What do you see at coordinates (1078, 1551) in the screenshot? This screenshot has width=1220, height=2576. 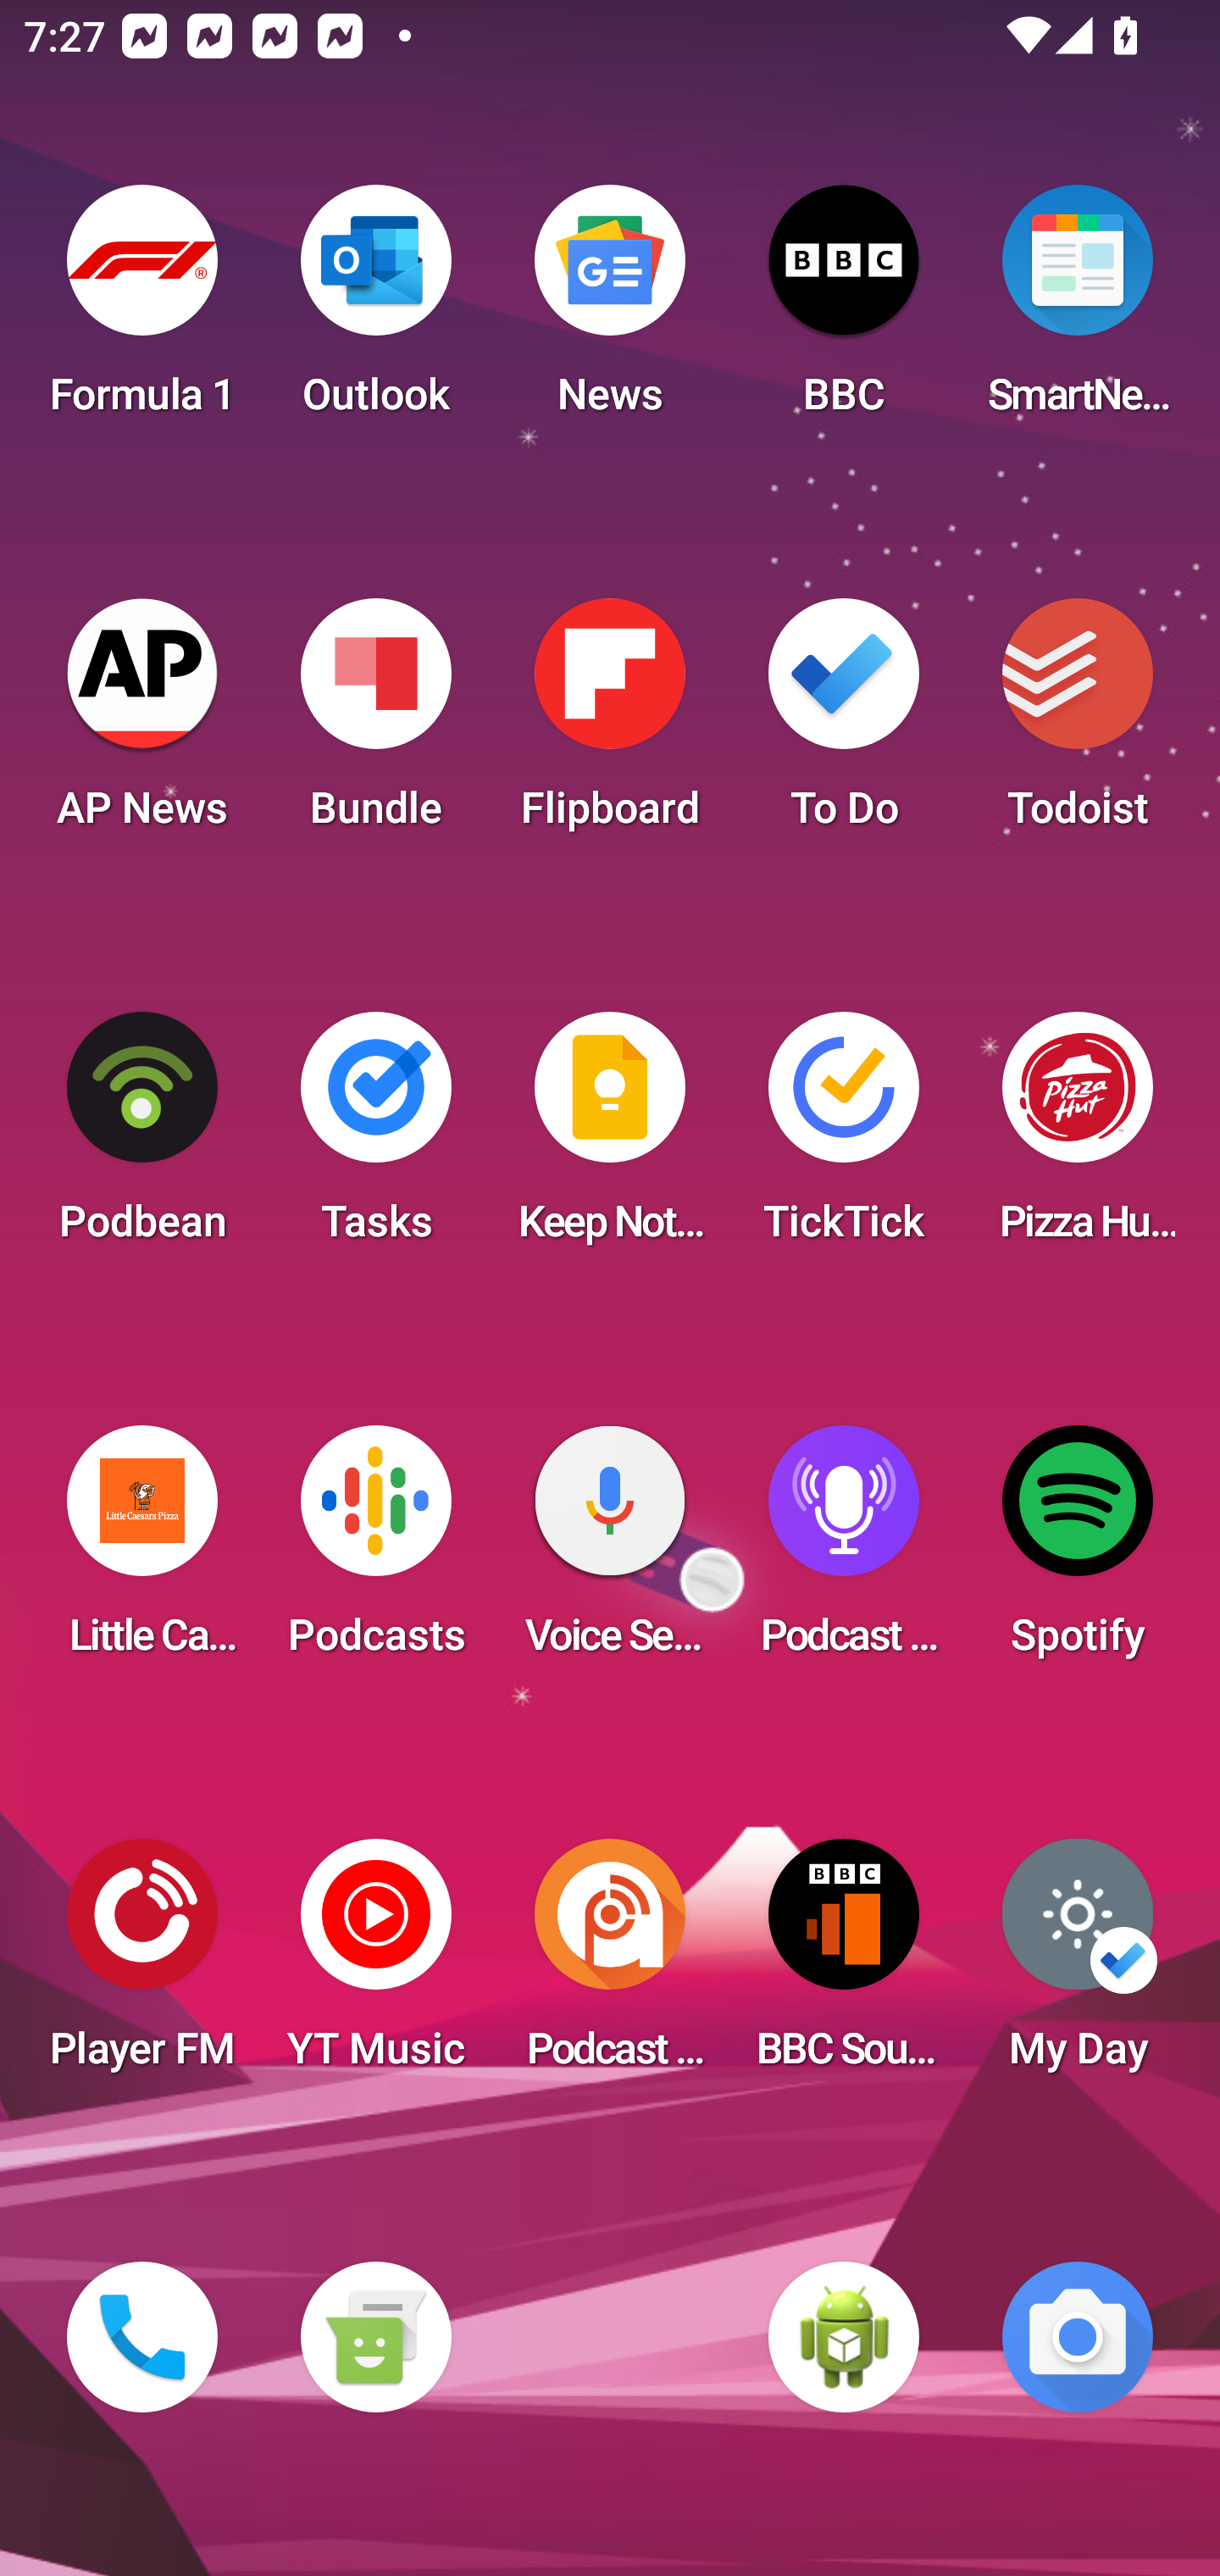 I see `Spotify` at bounding box center [1078, 1551].